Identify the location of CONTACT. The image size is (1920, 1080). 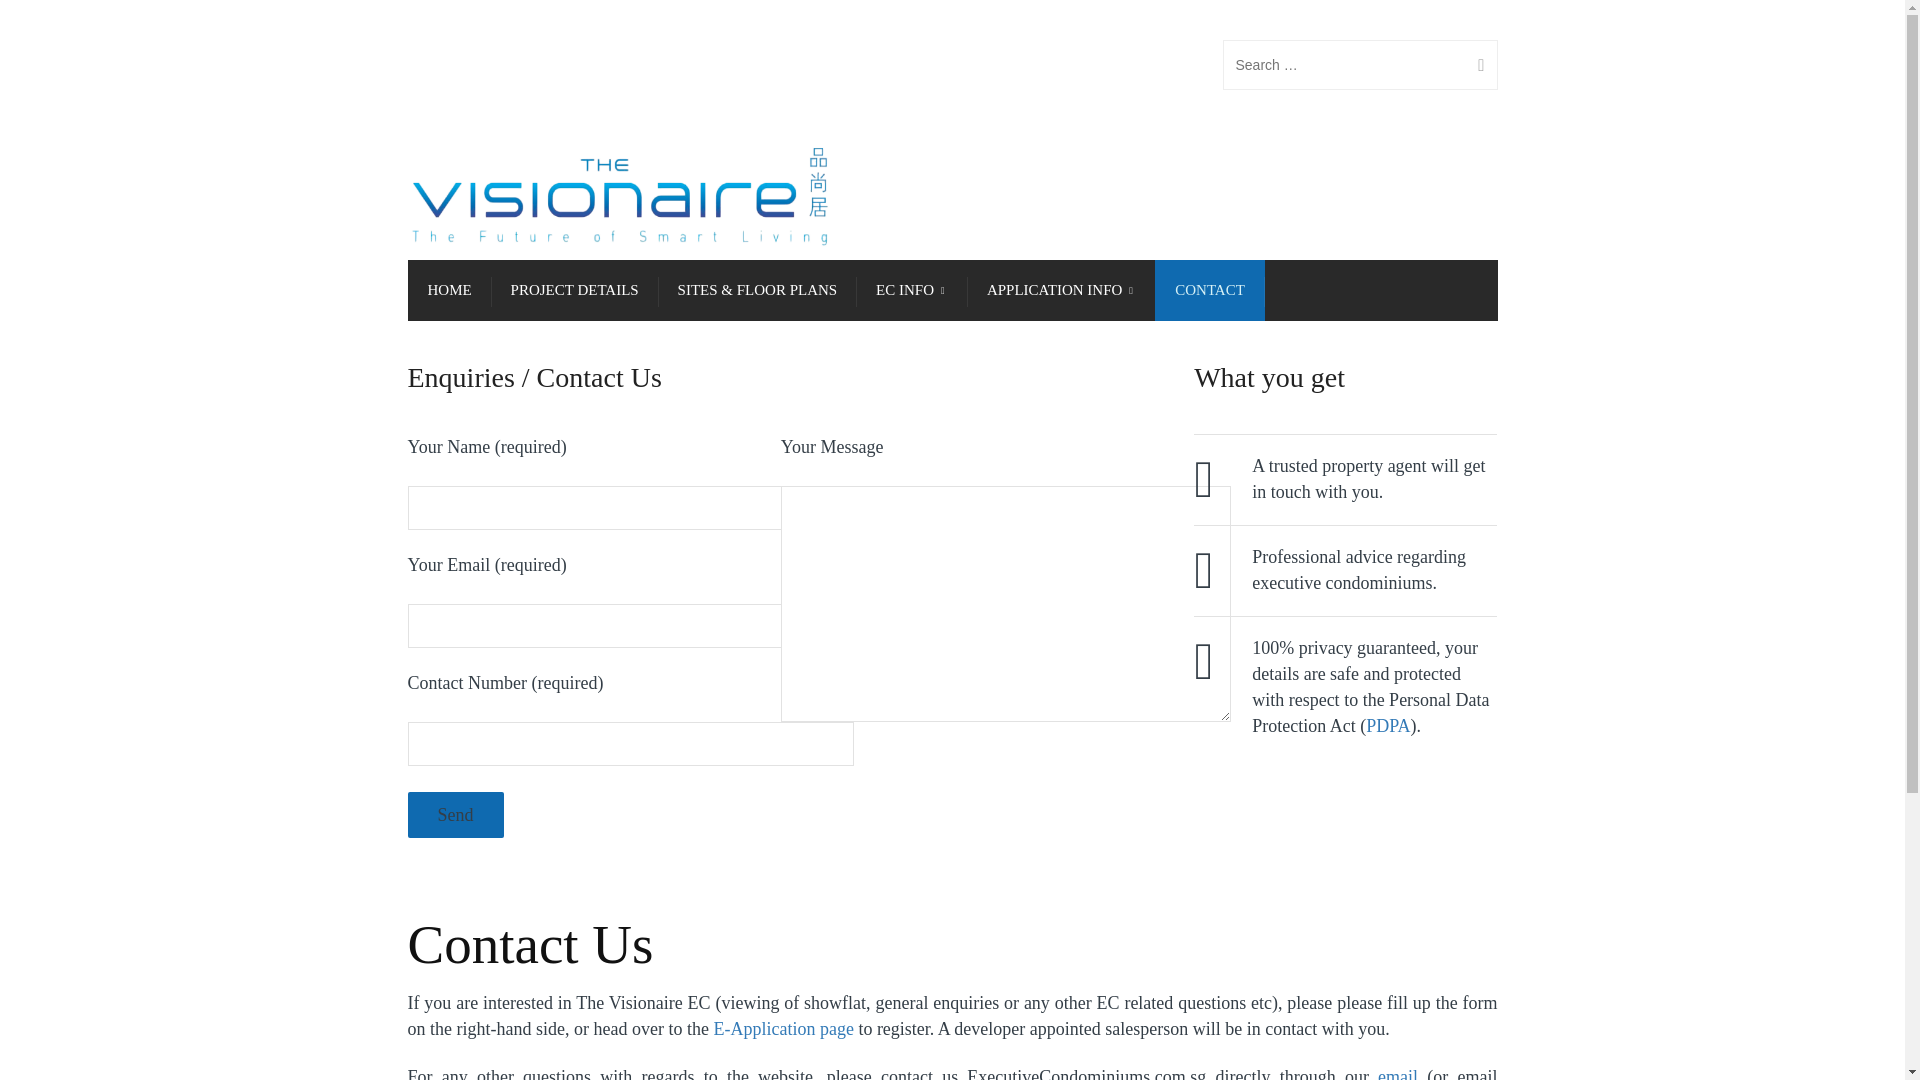
(1210, 290).